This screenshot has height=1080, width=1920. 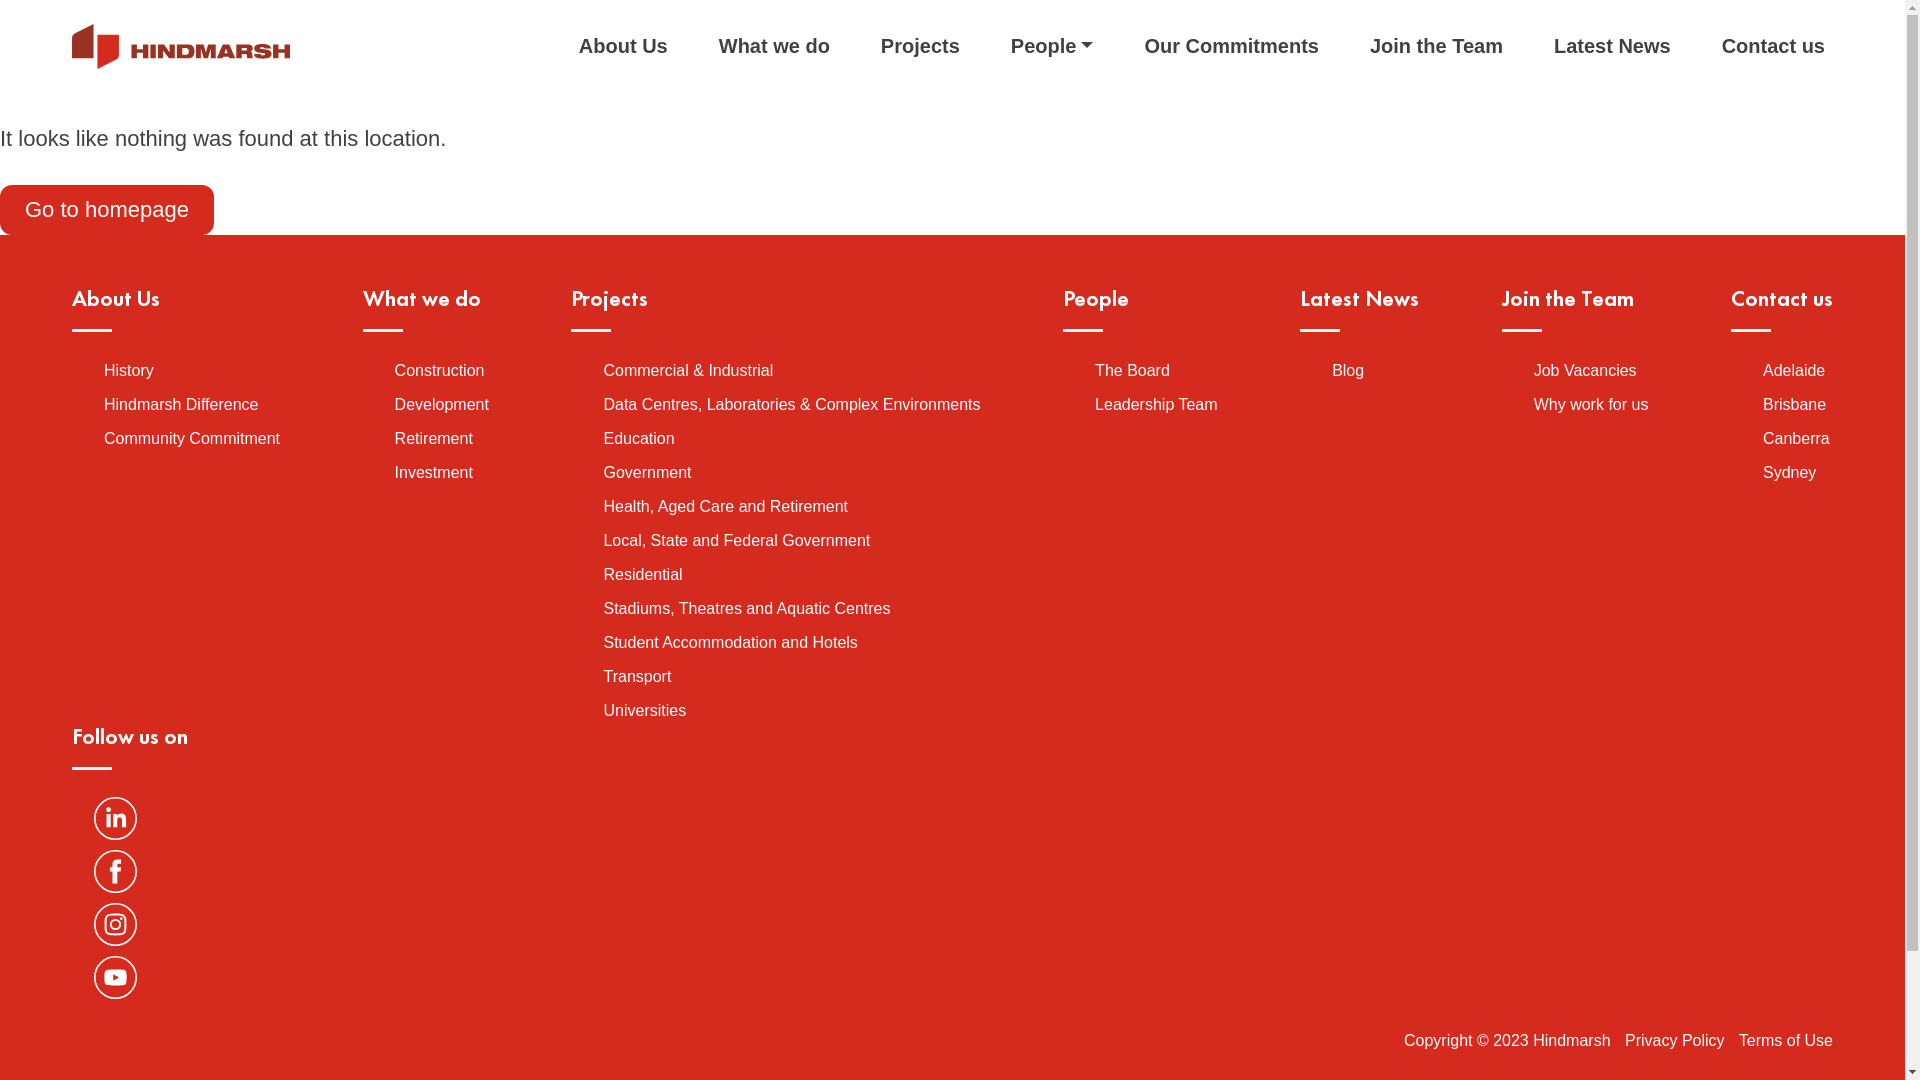 What do you see at coordinates (730, 642) in the screenshot?
I see `Student Accommodation and Hotels` at bounding box center [730, 642].